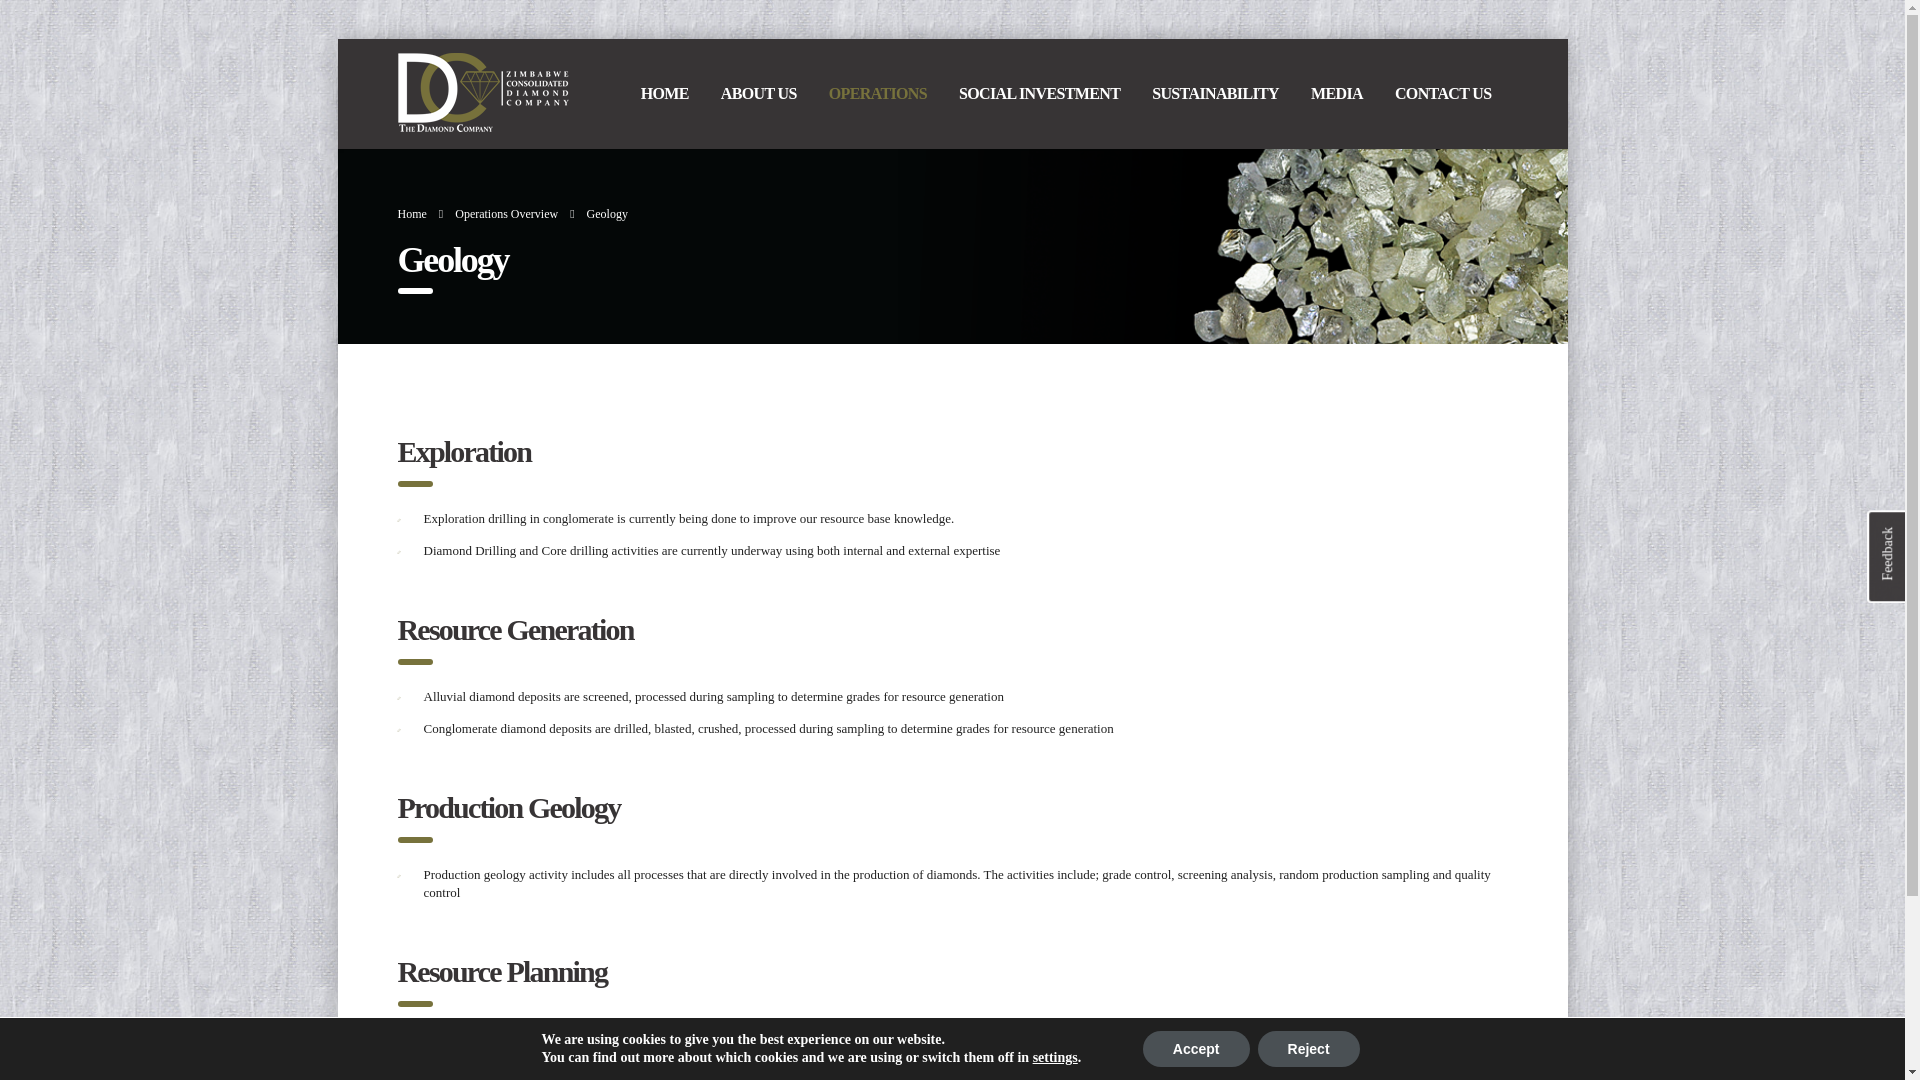  Describe the element at coordinates (1215, 94) in the screenshot. I see `SUSTAINABILITY` at that location.